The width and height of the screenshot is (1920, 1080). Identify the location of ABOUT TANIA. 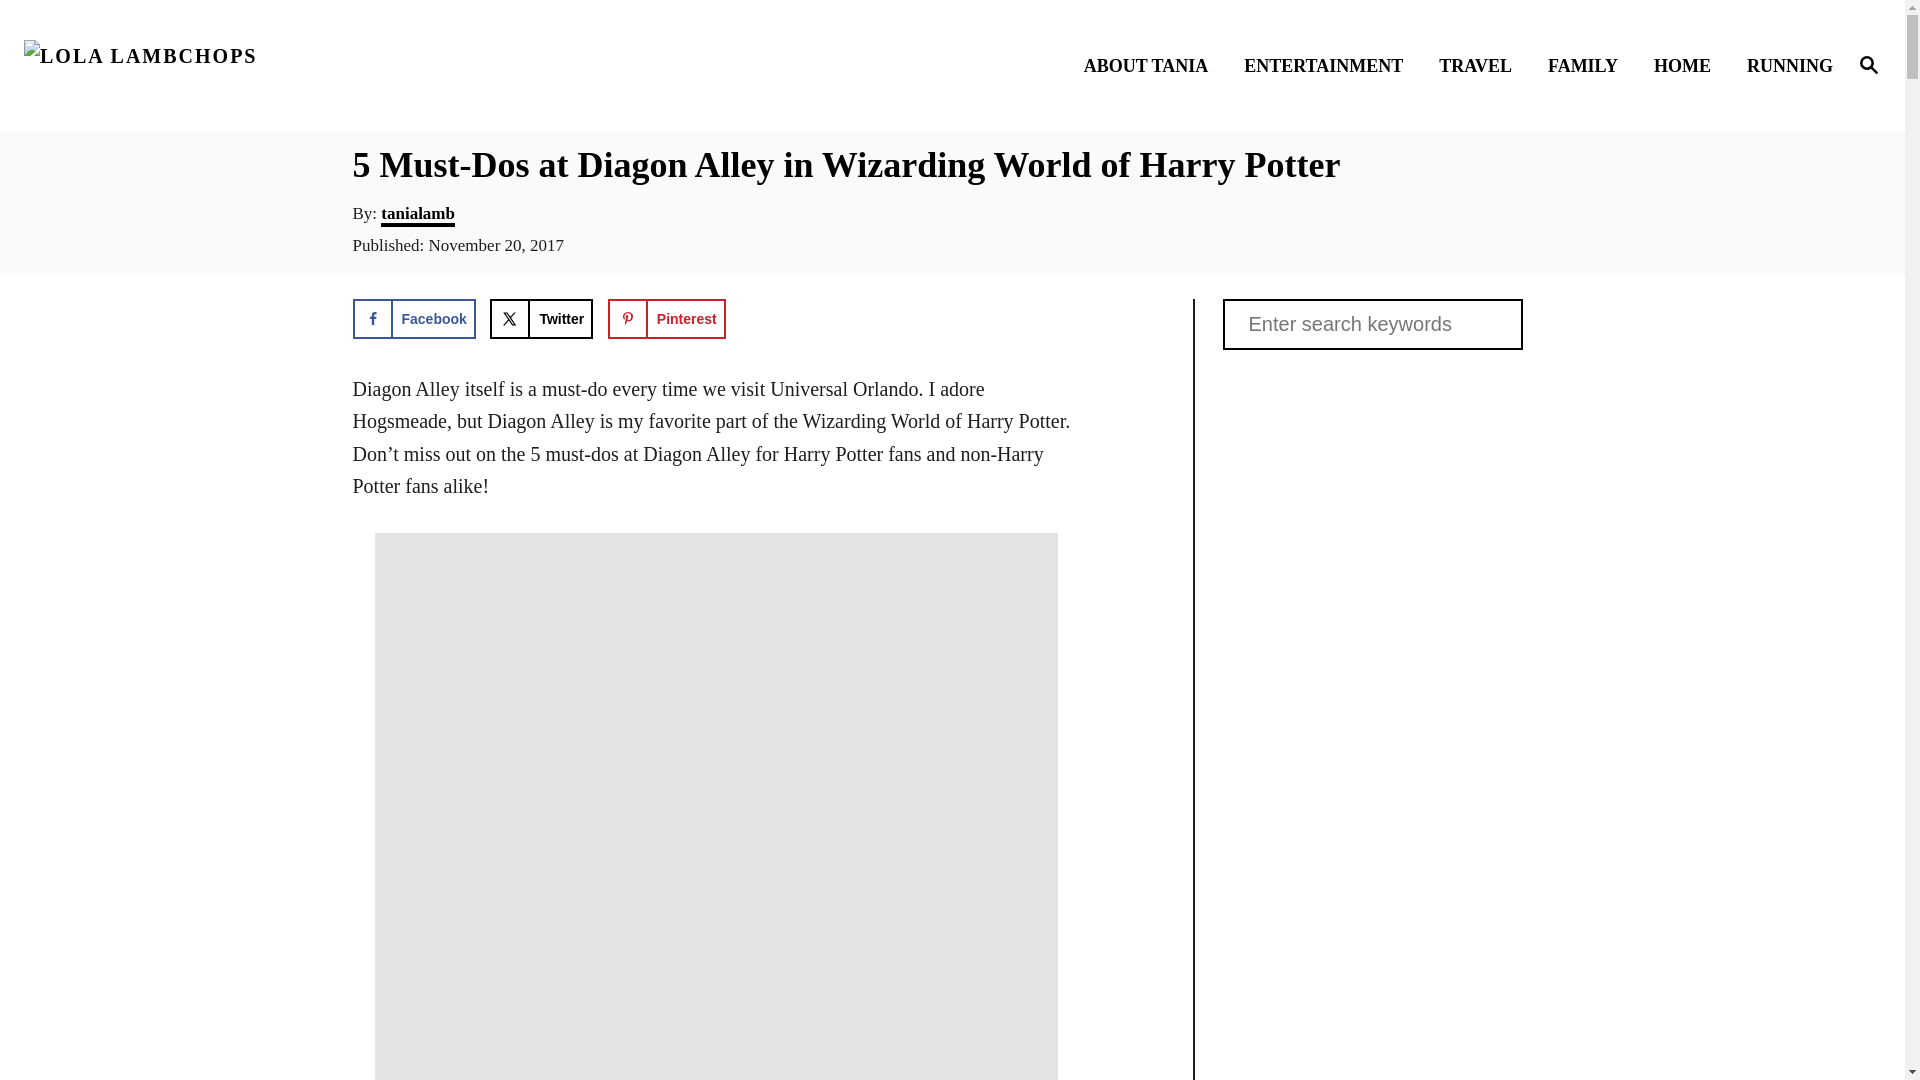
(1152, 64).